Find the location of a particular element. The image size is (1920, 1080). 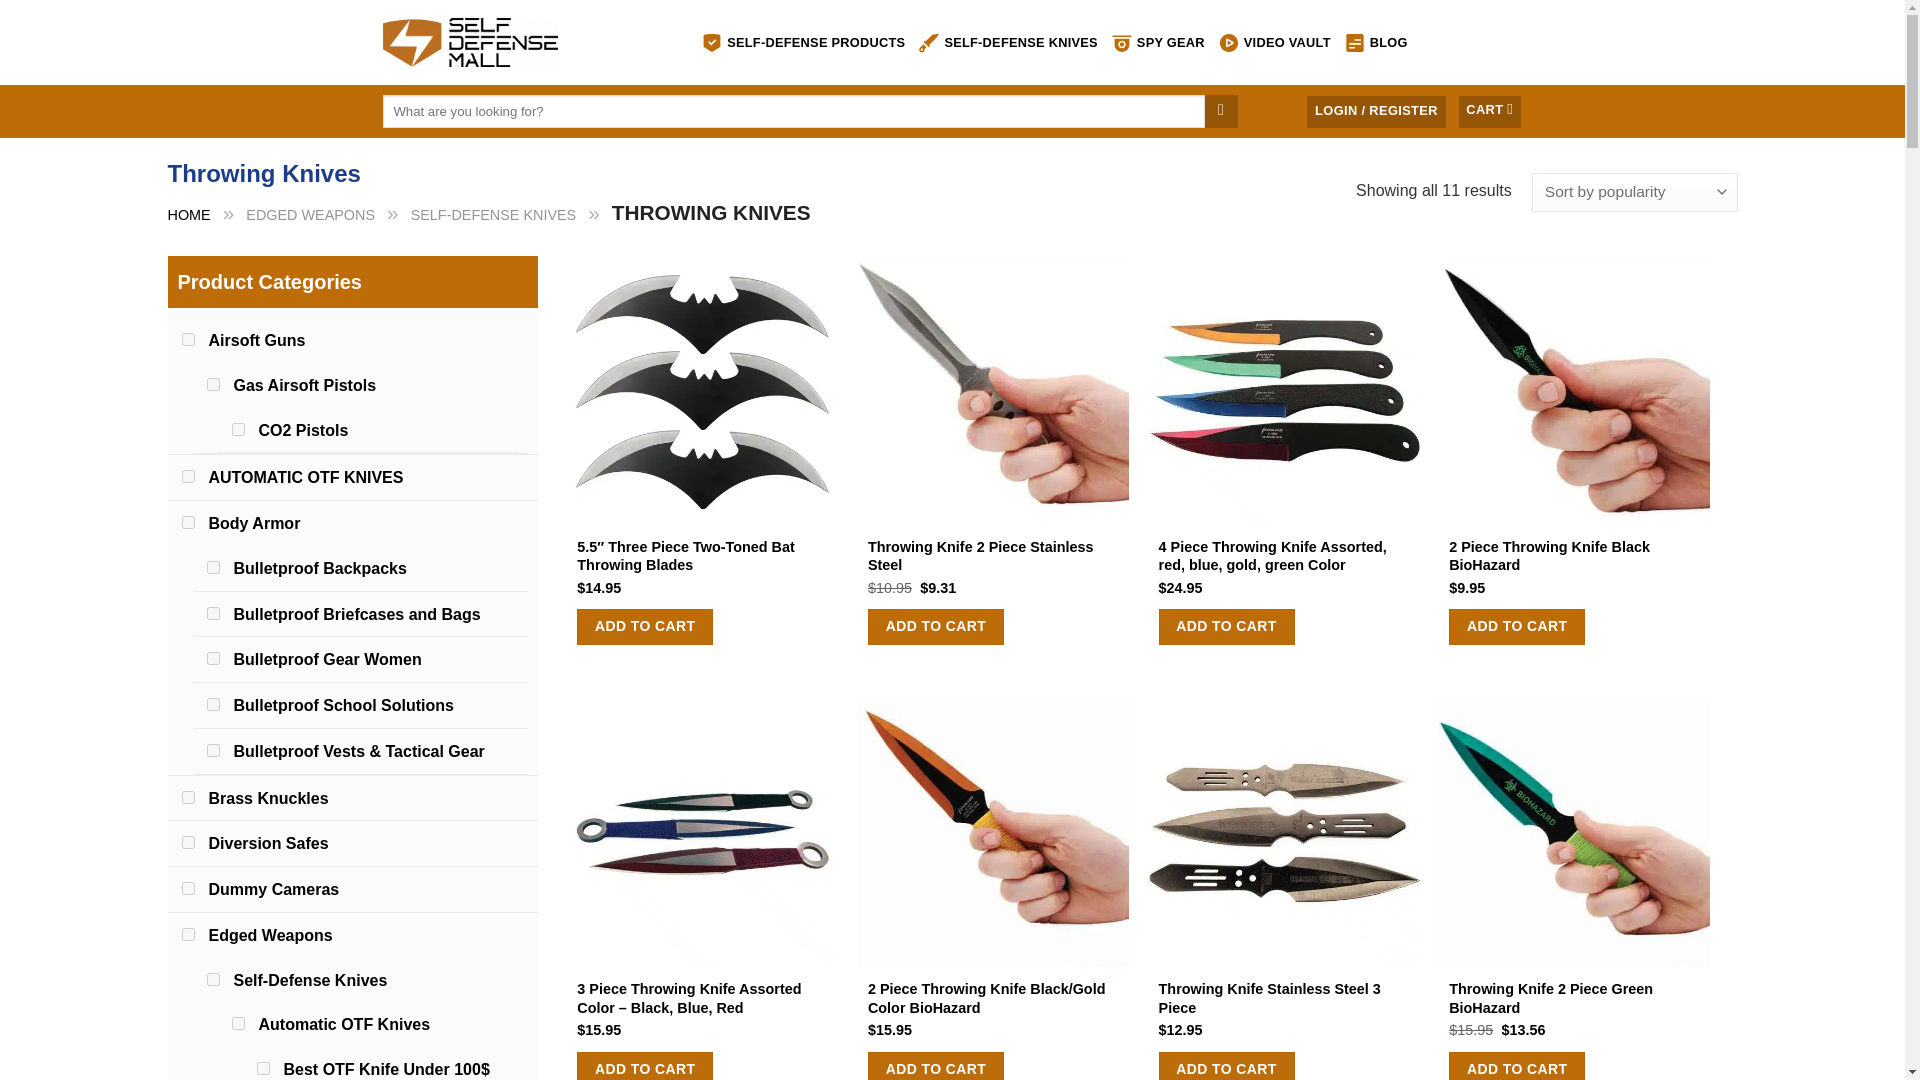

diversion-safes is located at coordinates (188, 842).